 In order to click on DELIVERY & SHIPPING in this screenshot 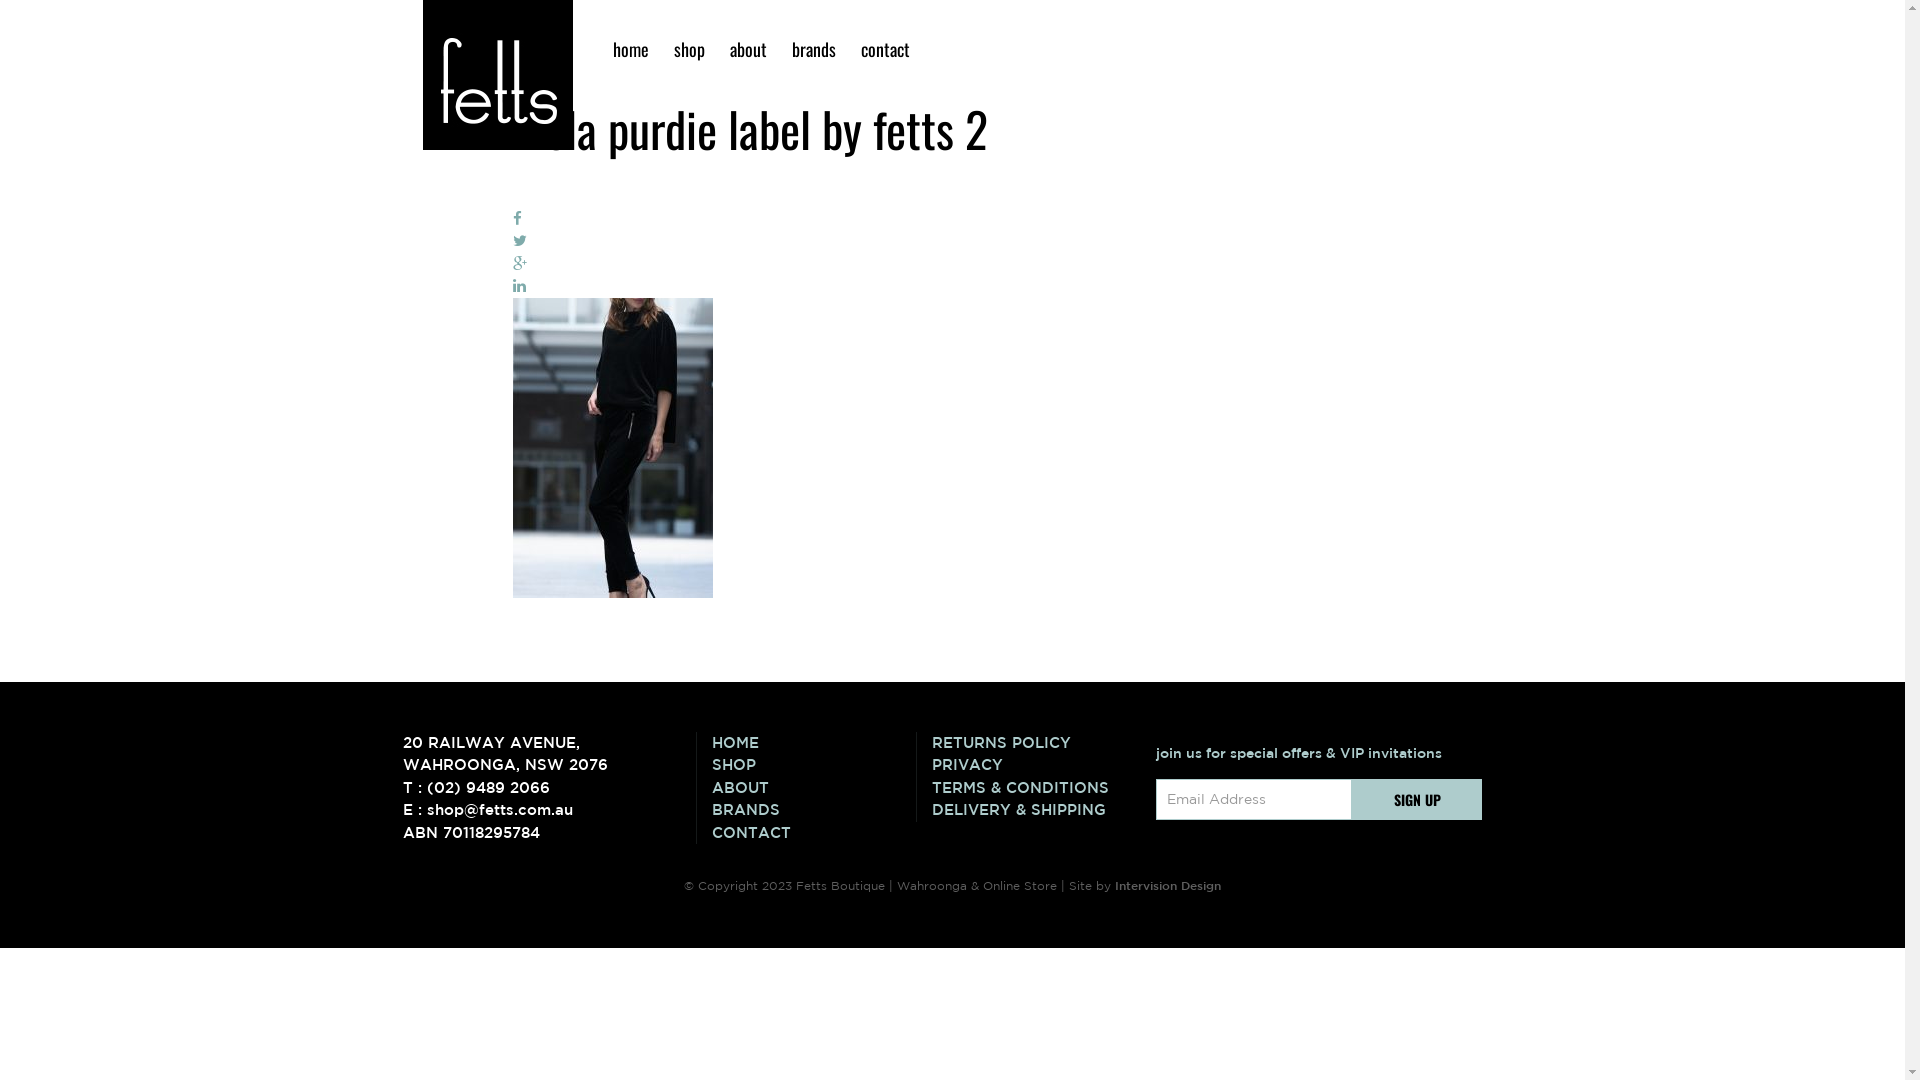, I will do `click(1034, 810)`.